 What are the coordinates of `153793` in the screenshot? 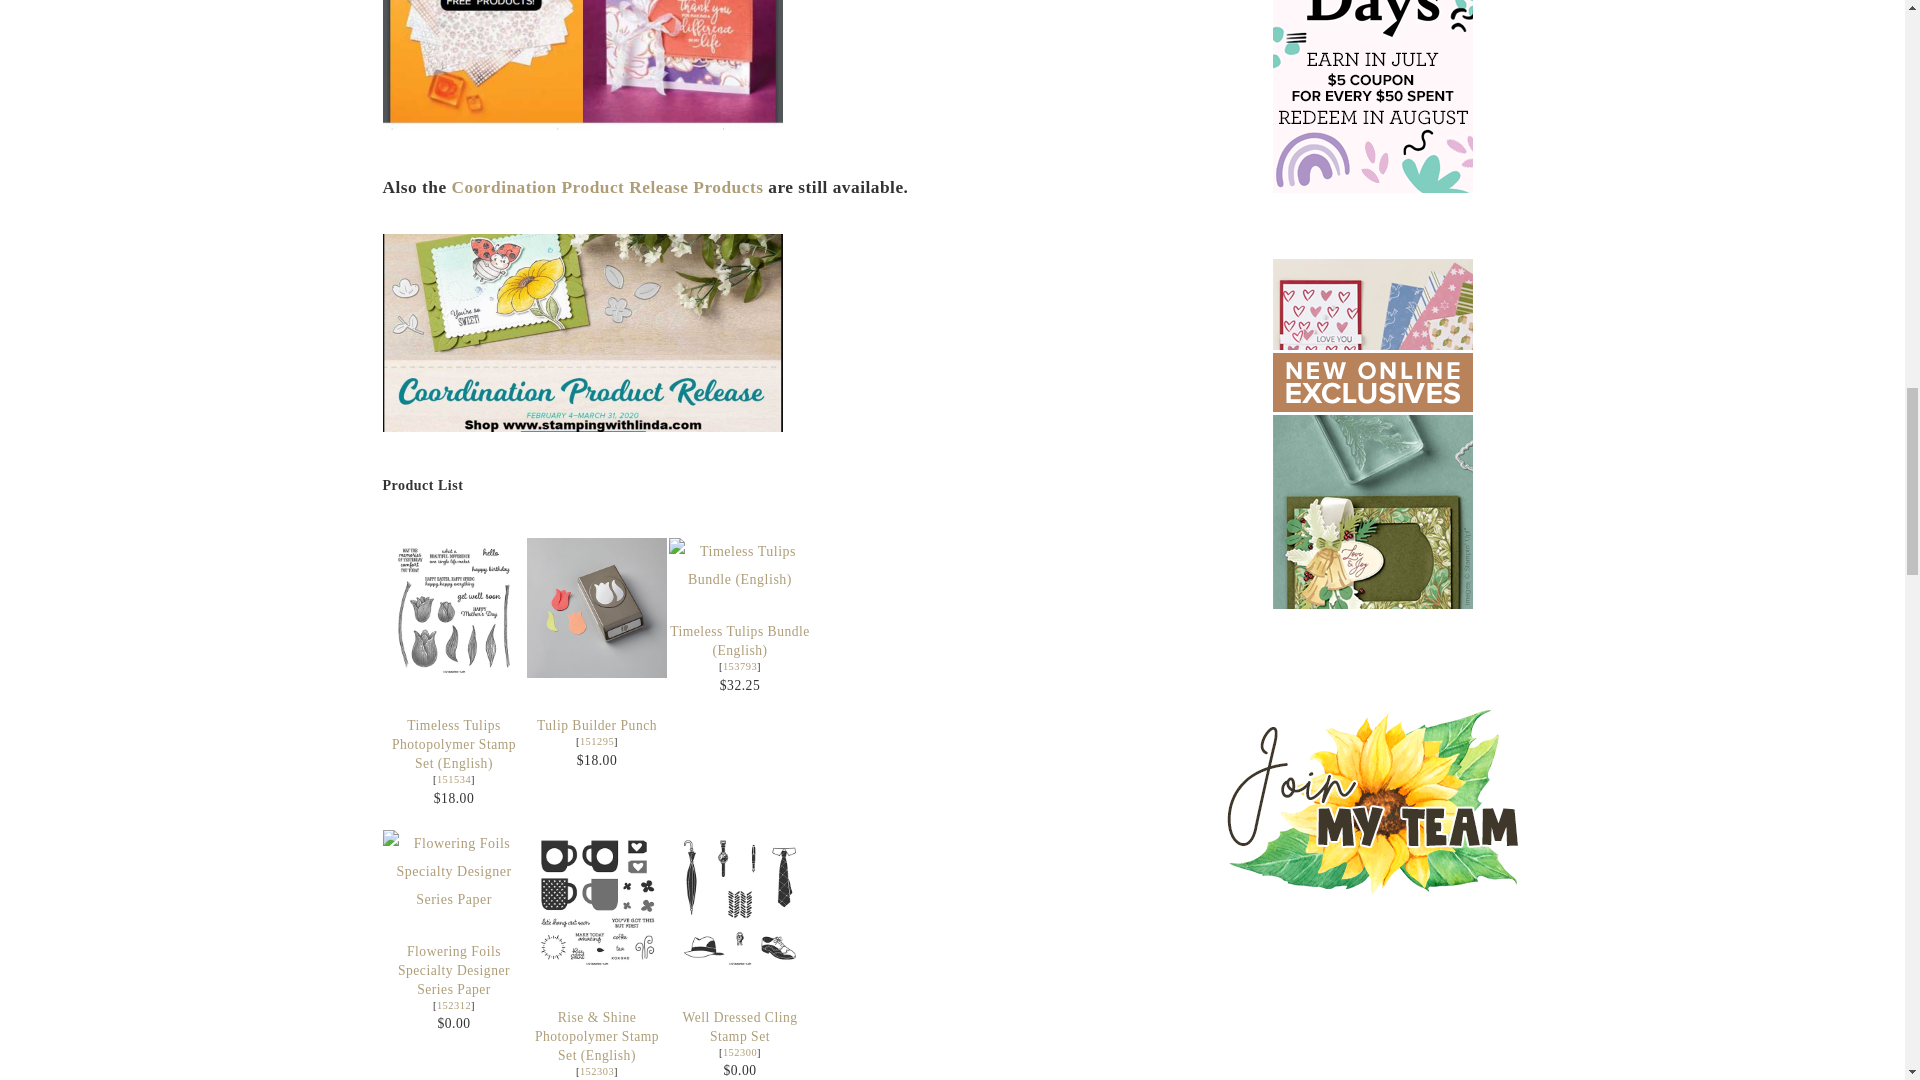 It's located at (740, 666).